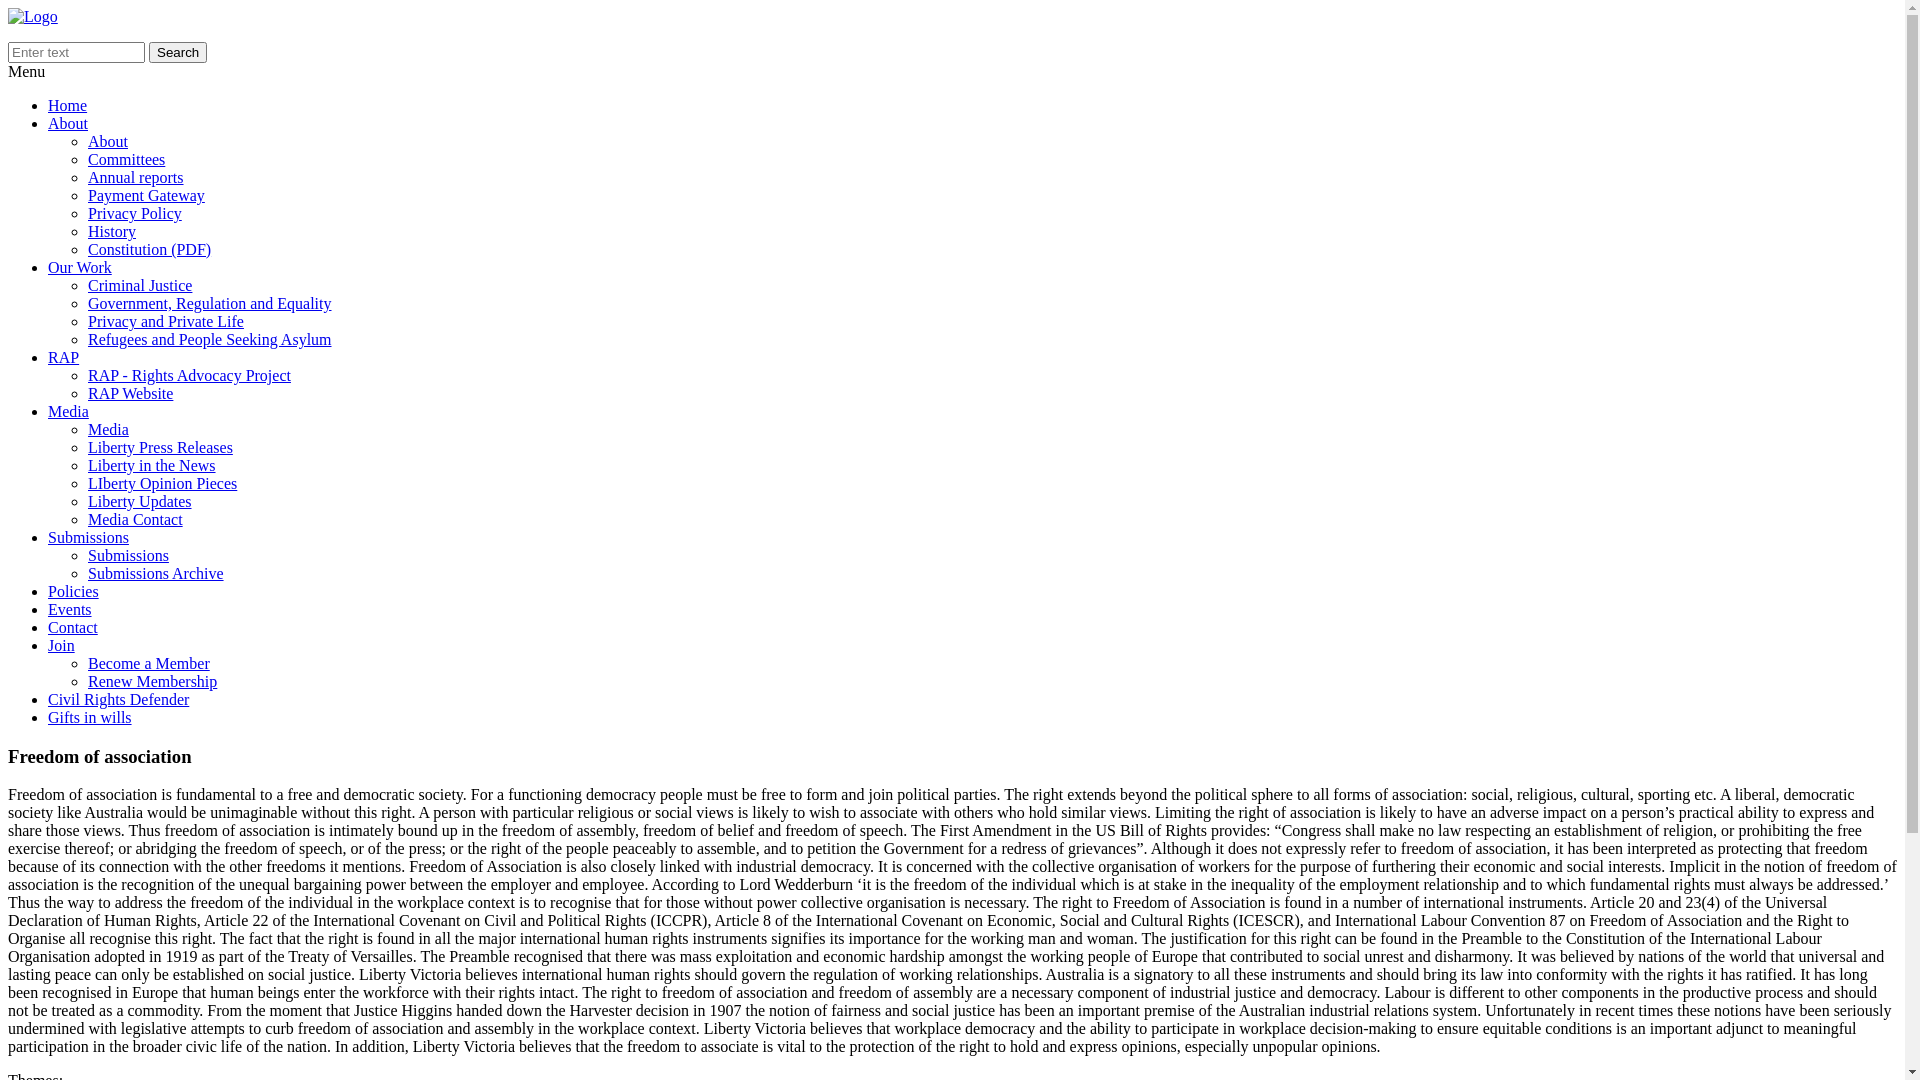 The height and width of the screenshot is (1080, 1920). What do you see at coordinates (62, 646) in the screenshot?
I see `Join` at bounding box center [62, 646].